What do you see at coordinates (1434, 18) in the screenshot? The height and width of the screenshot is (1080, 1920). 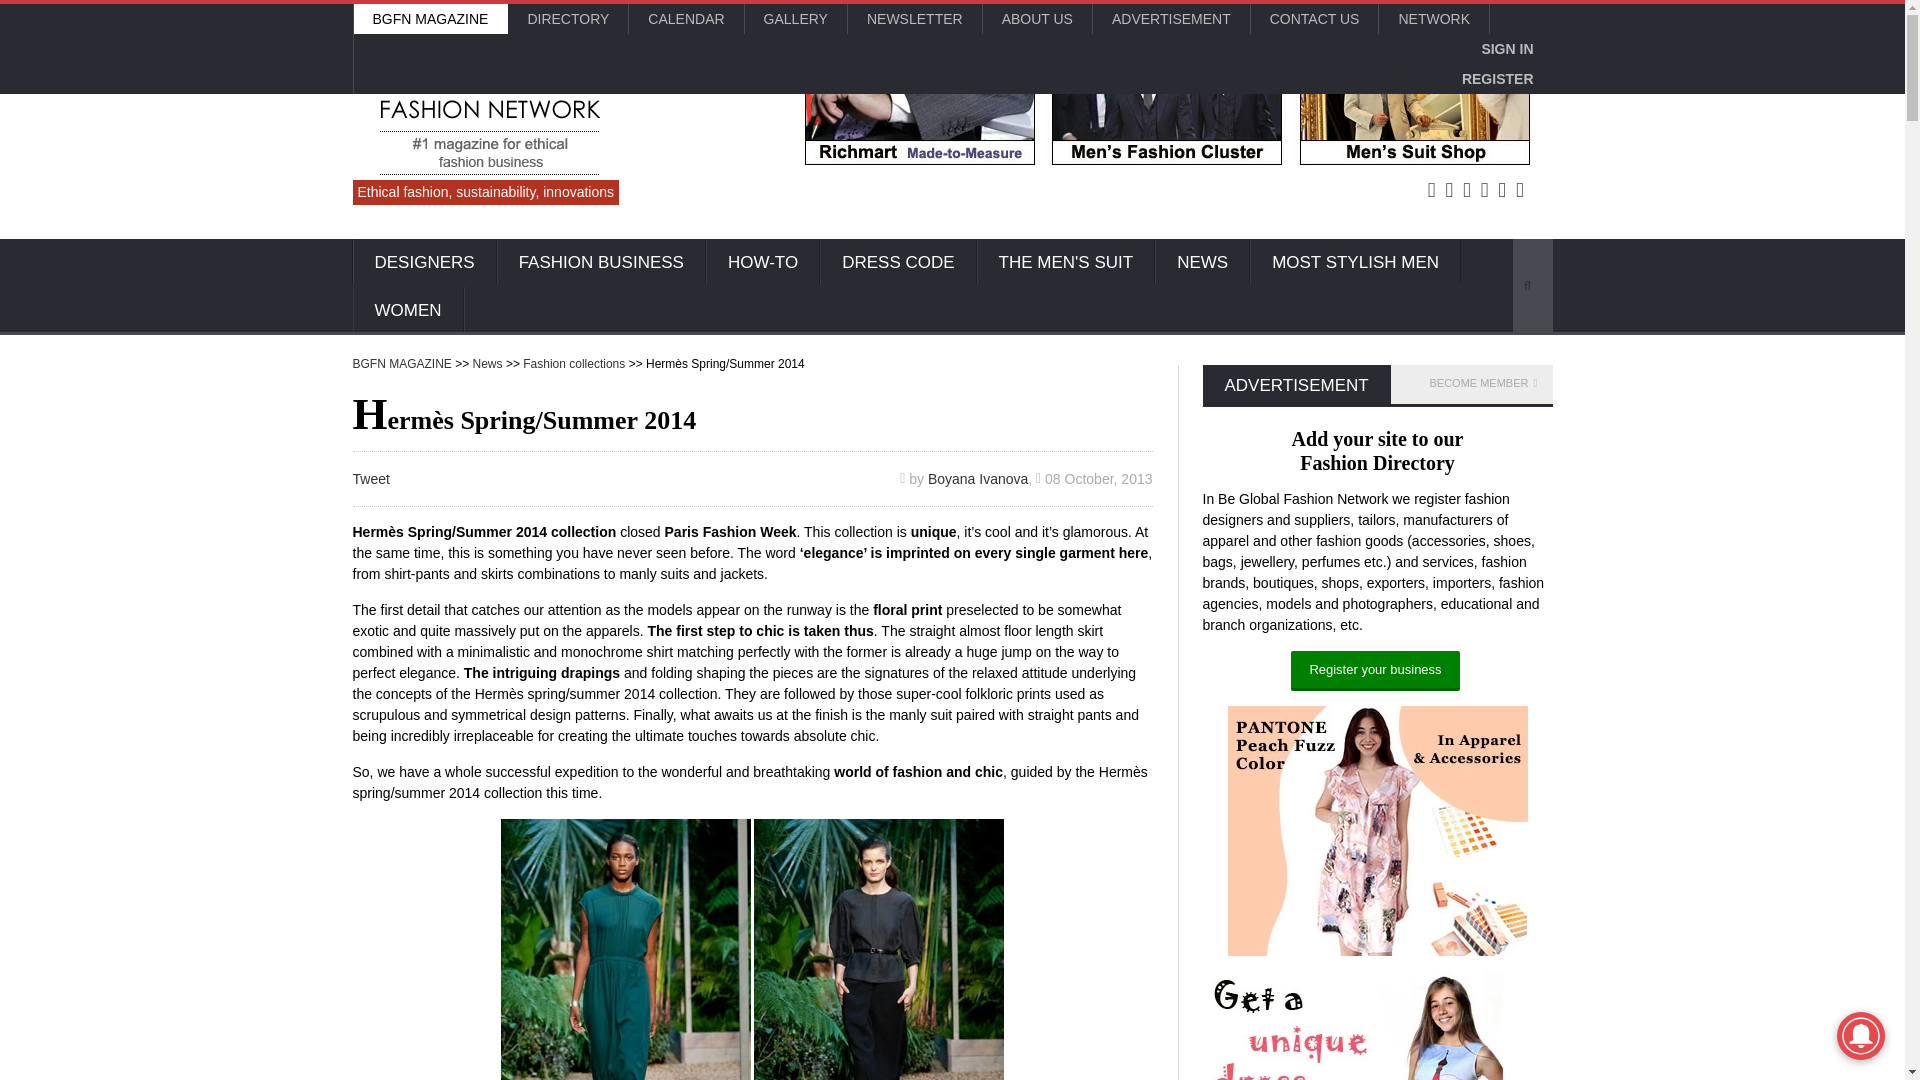 I see `NETWORK` at bounding box center [1434, 18].